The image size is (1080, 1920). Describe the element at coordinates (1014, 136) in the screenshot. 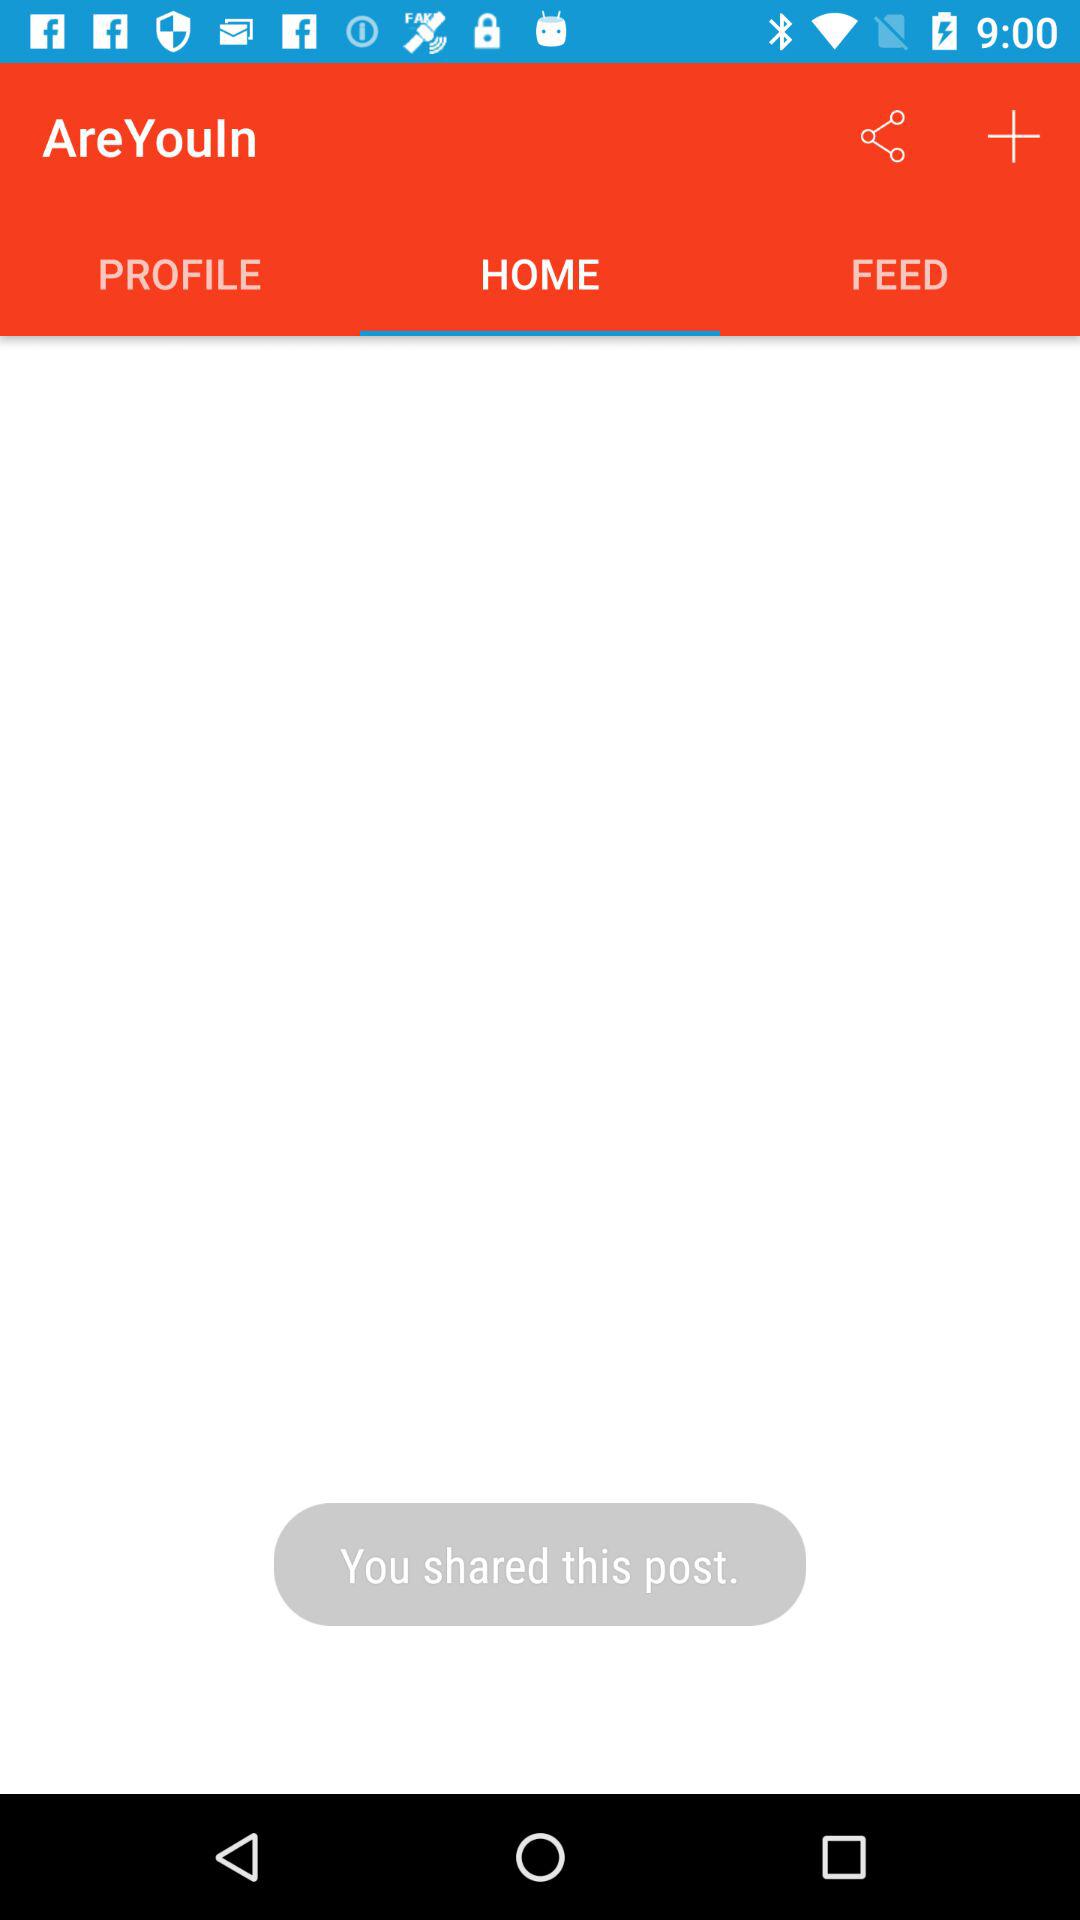

I see `create new post` at that location.